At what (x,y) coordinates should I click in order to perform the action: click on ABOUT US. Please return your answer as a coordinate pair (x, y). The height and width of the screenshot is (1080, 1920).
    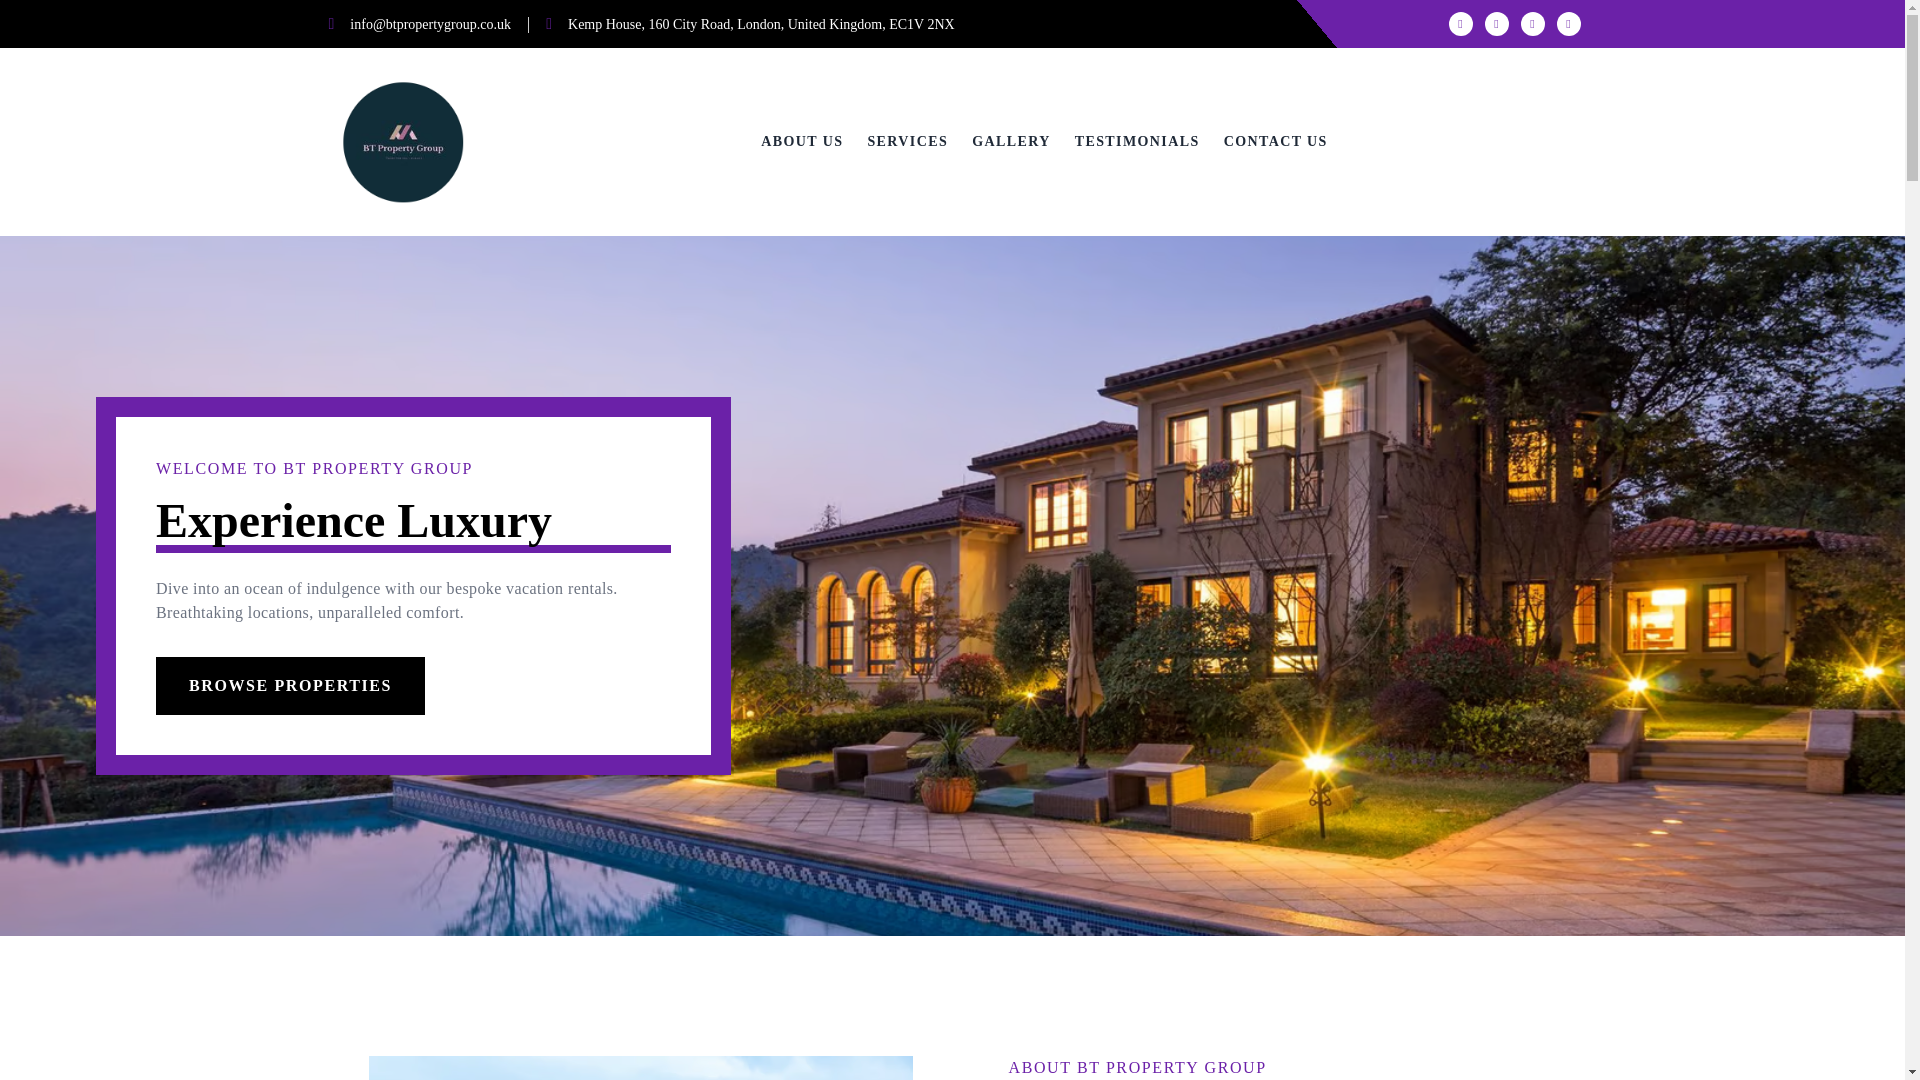
    Looking at the image, I should click on (801, 142).